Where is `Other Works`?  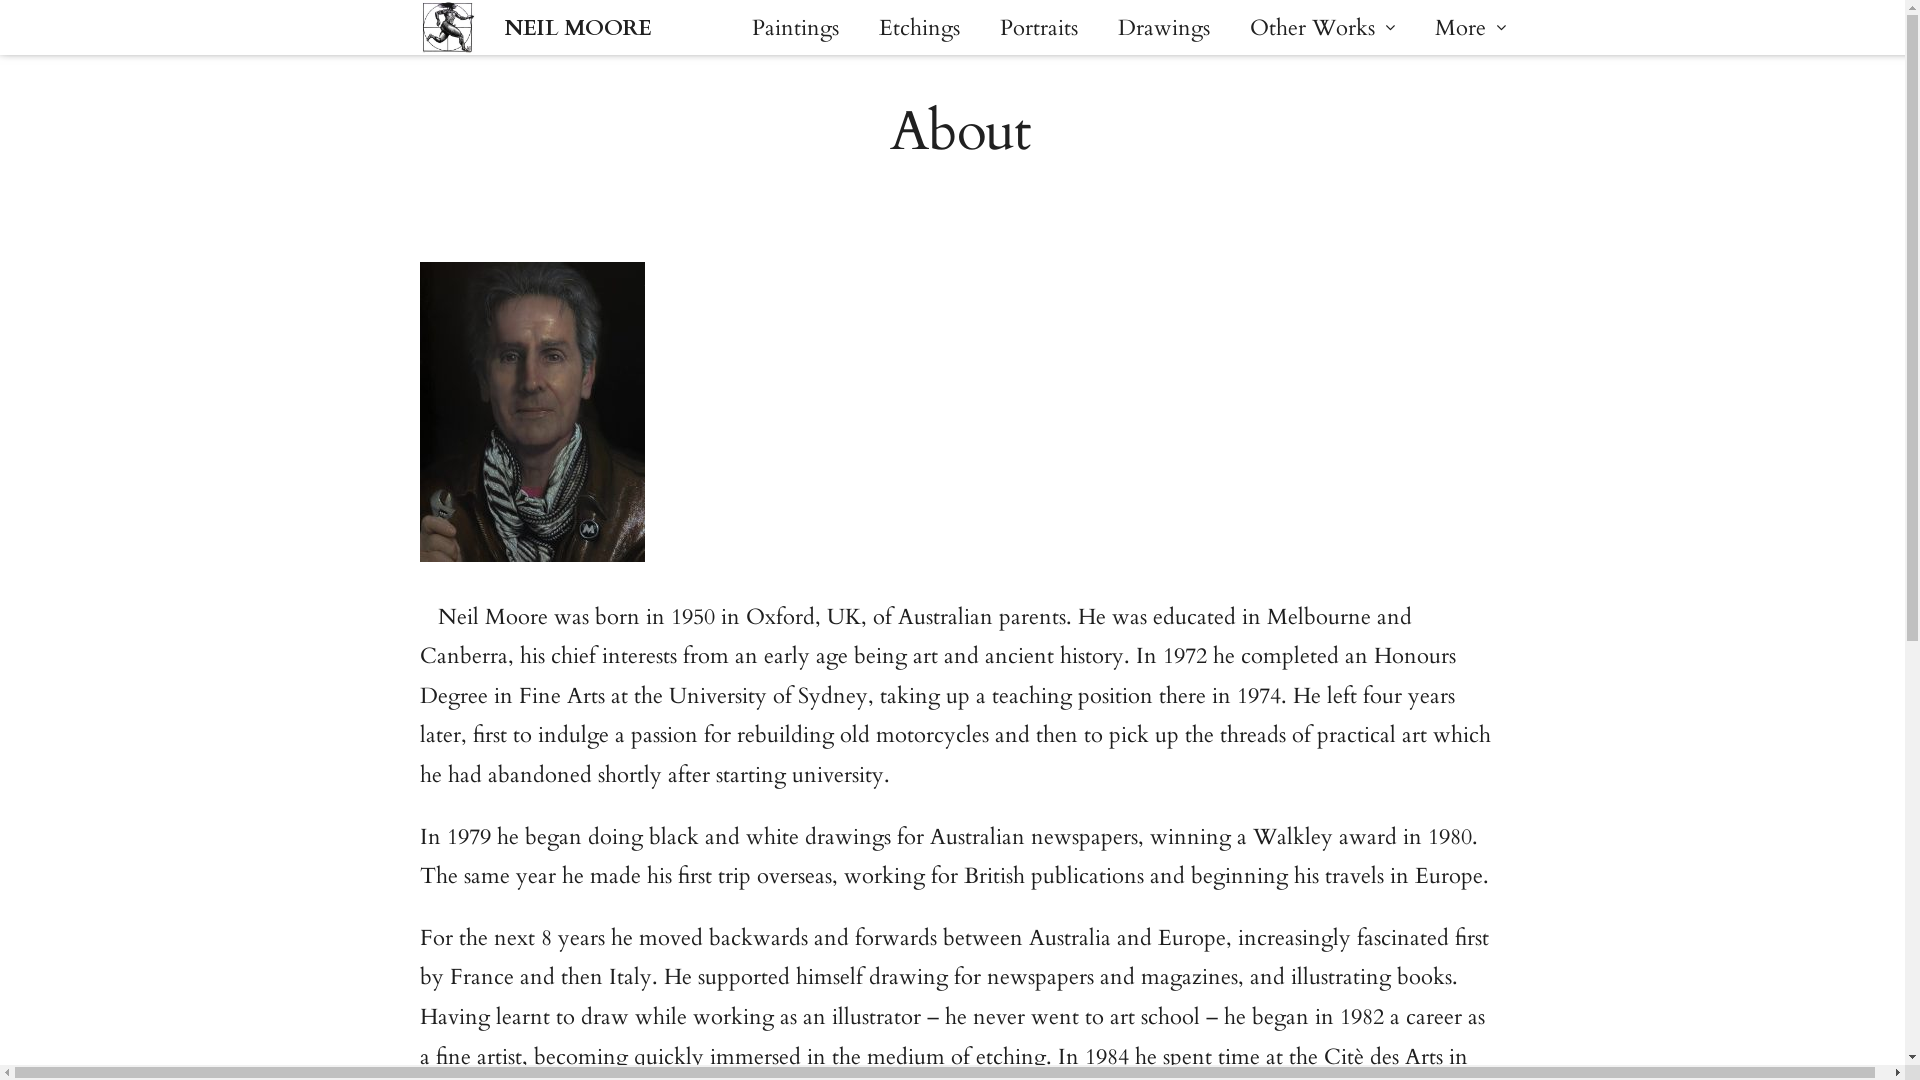
Other Works is located at coordinates (1322, 27).